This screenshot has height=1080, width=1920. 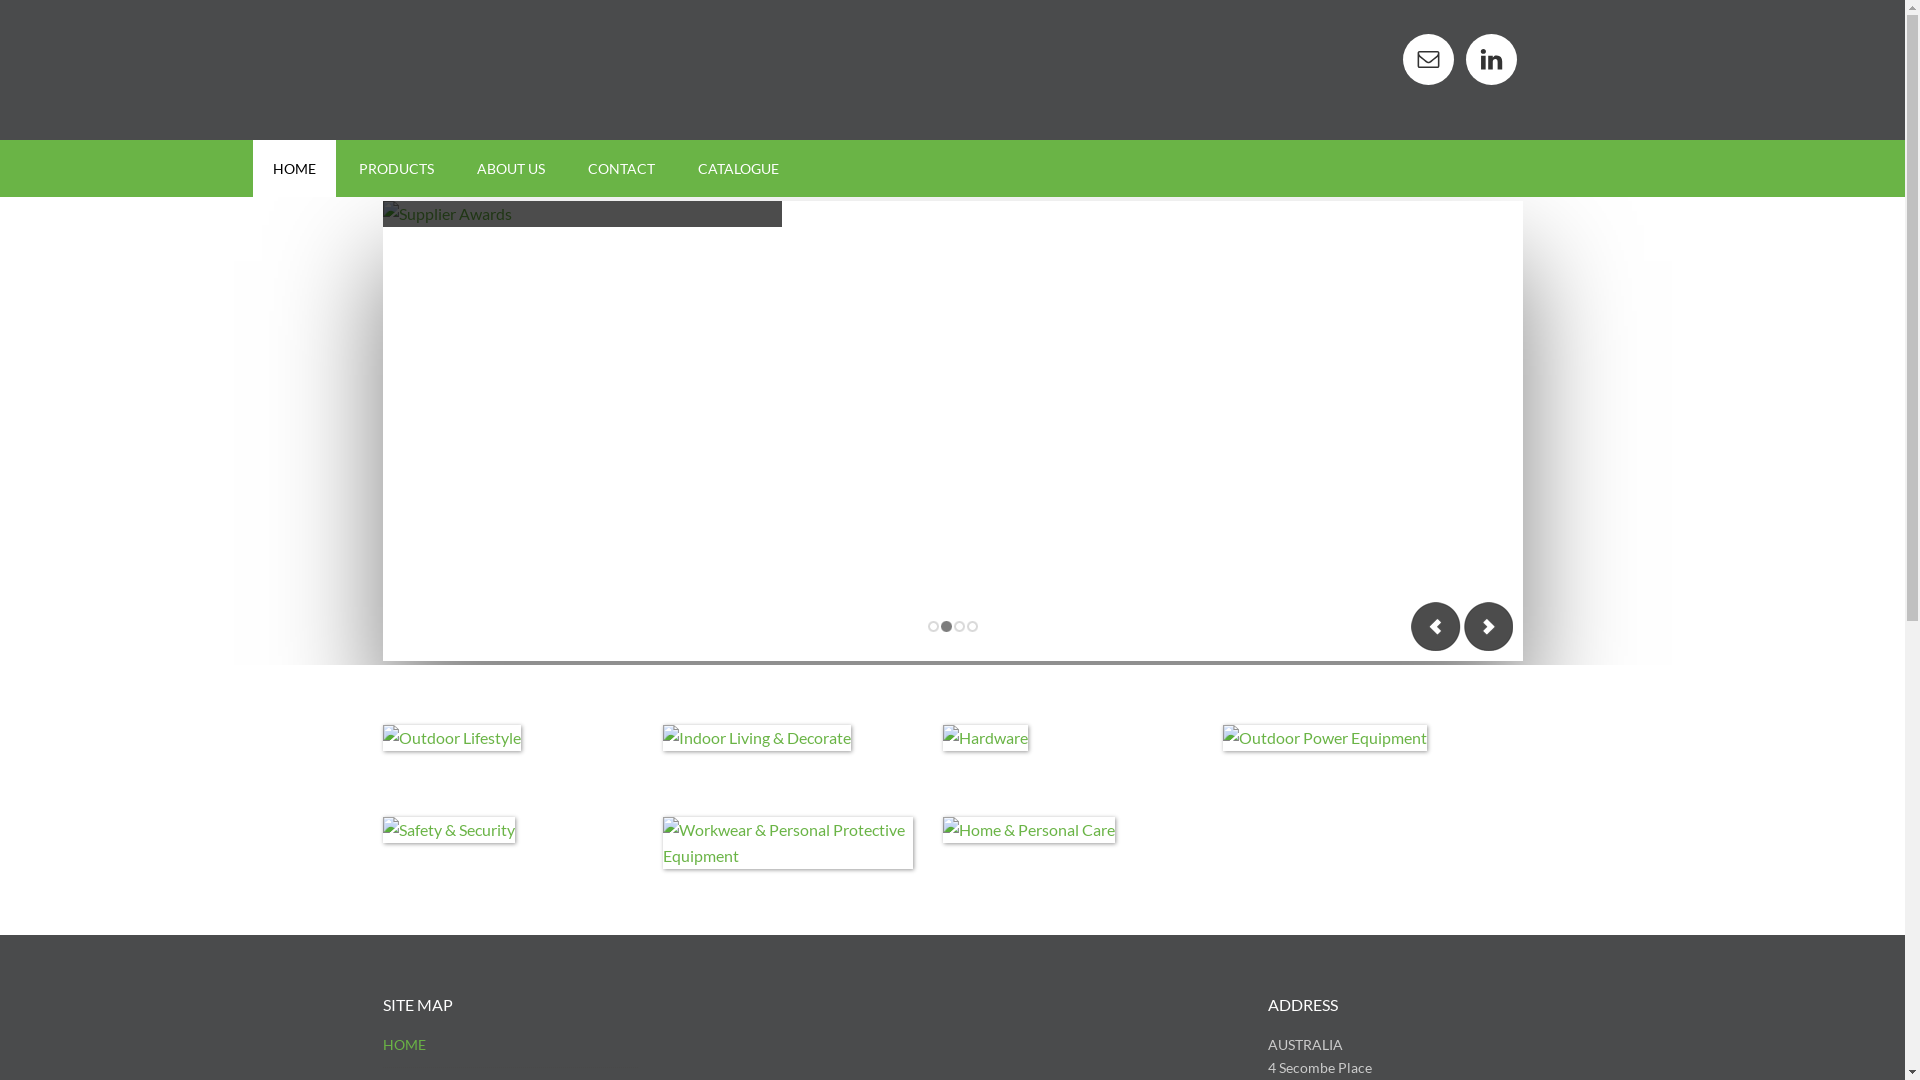 I want to click on CONTACT, so click(x=622, y=168).